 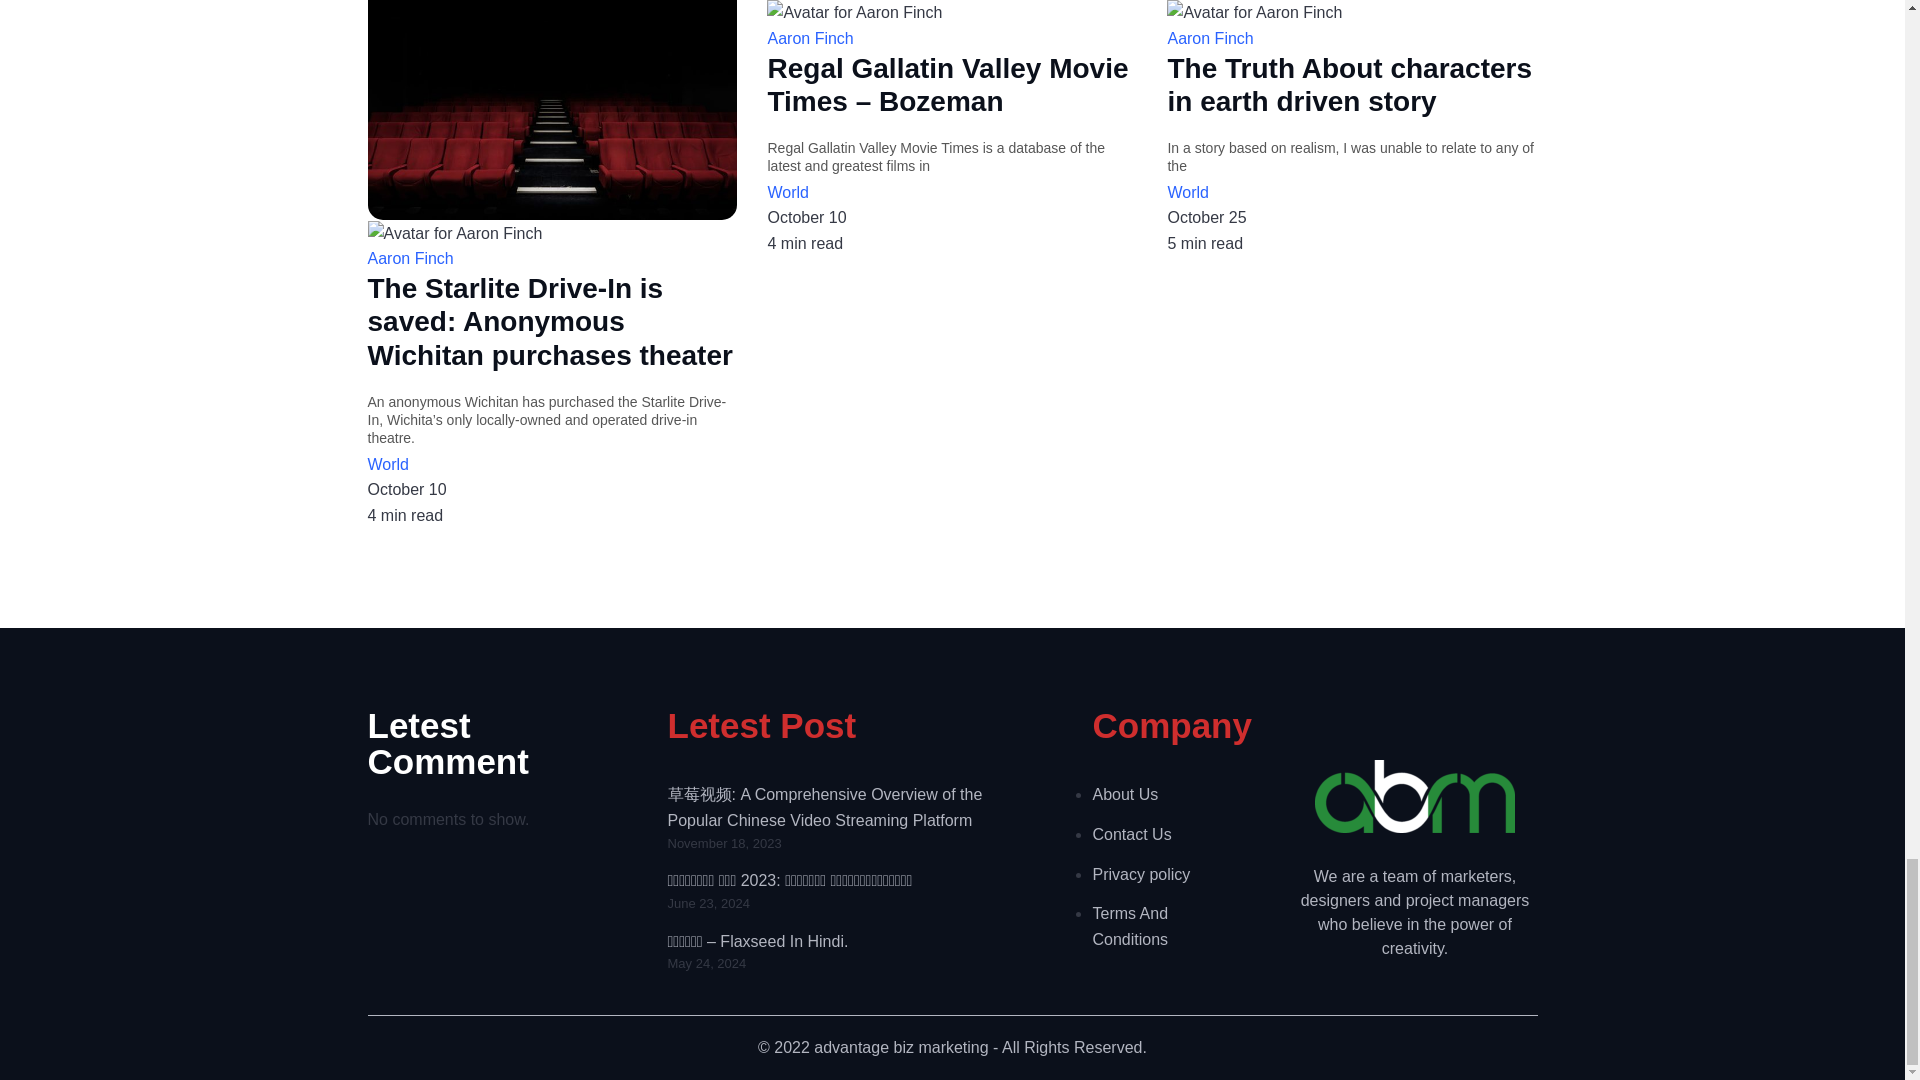 What do you see at coordinates (1164, 874) in the screenshot?
I see `Privacy policy` at bounding box center [1164, 874].